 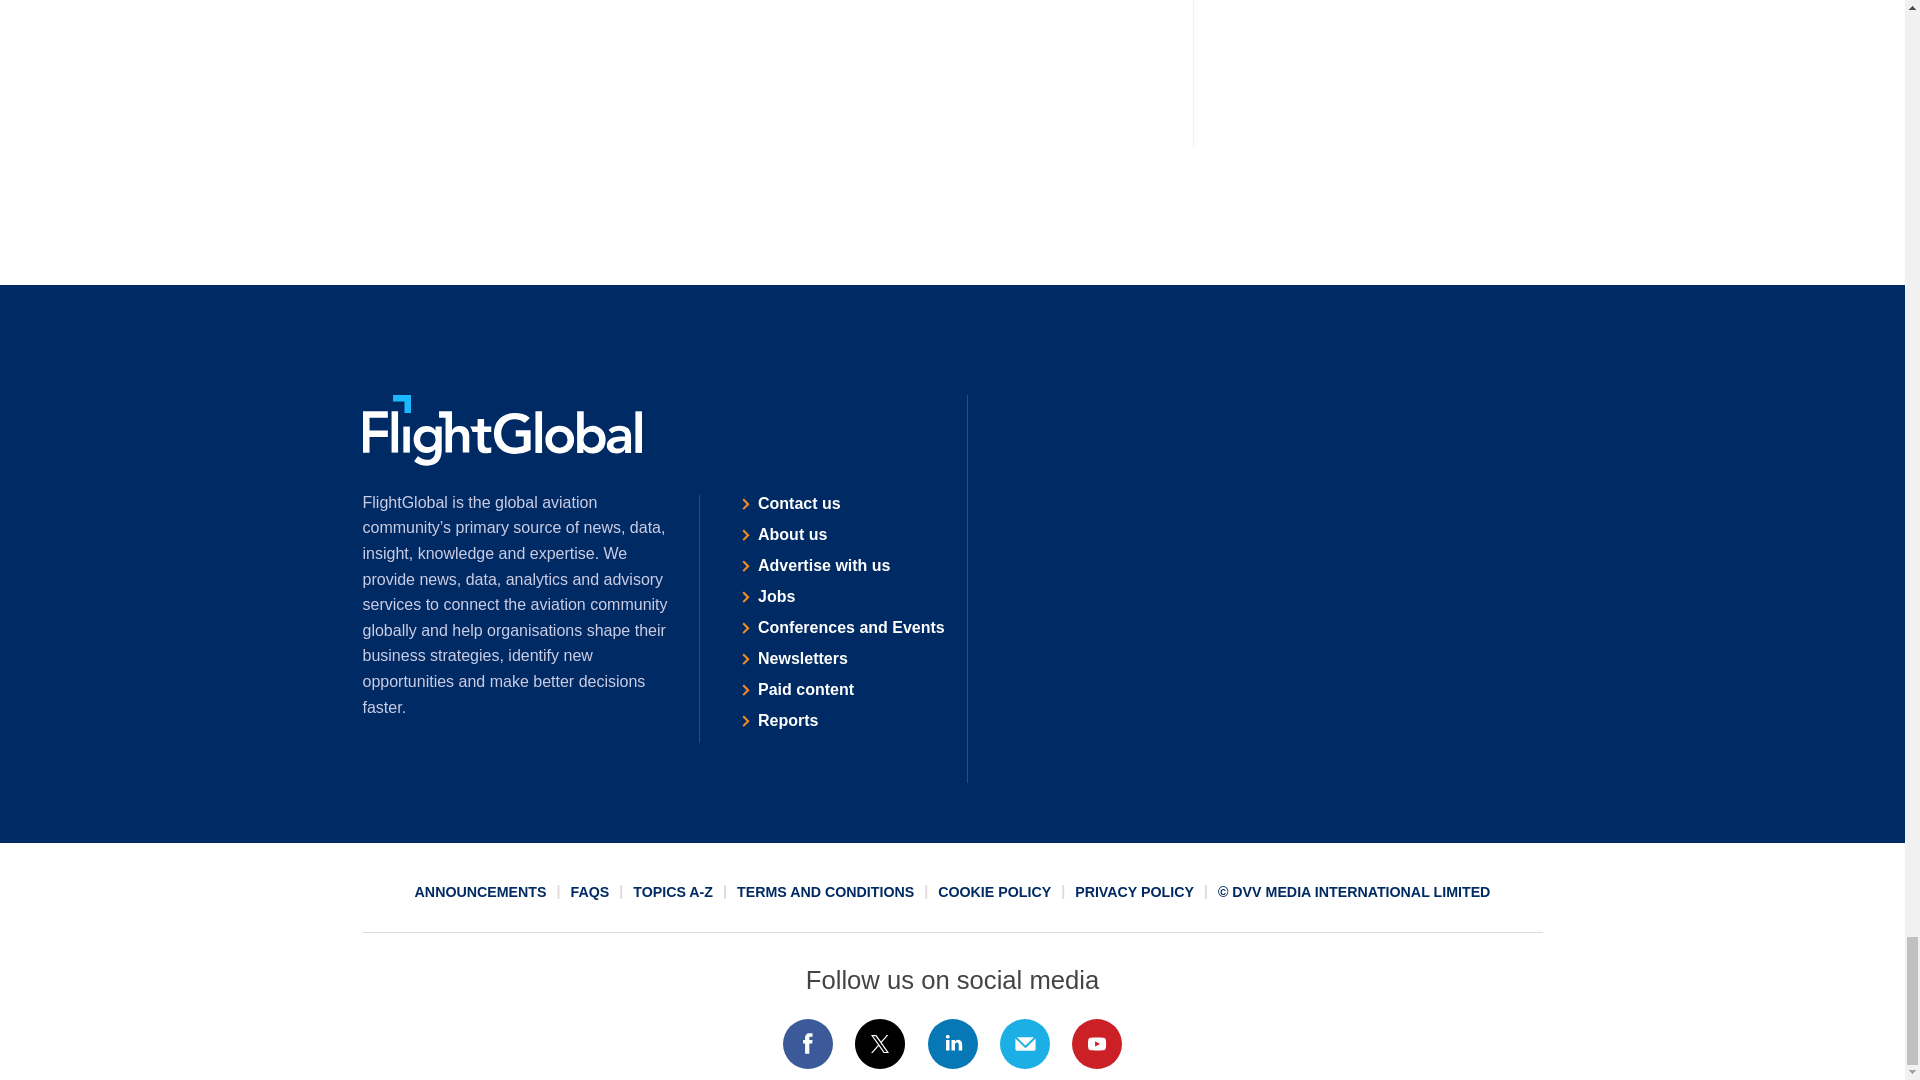 What do you see at coordinates (880, 1044) in the screenshot?
I see `Connect with us on Twitter` at bounding box center [880, 1044].